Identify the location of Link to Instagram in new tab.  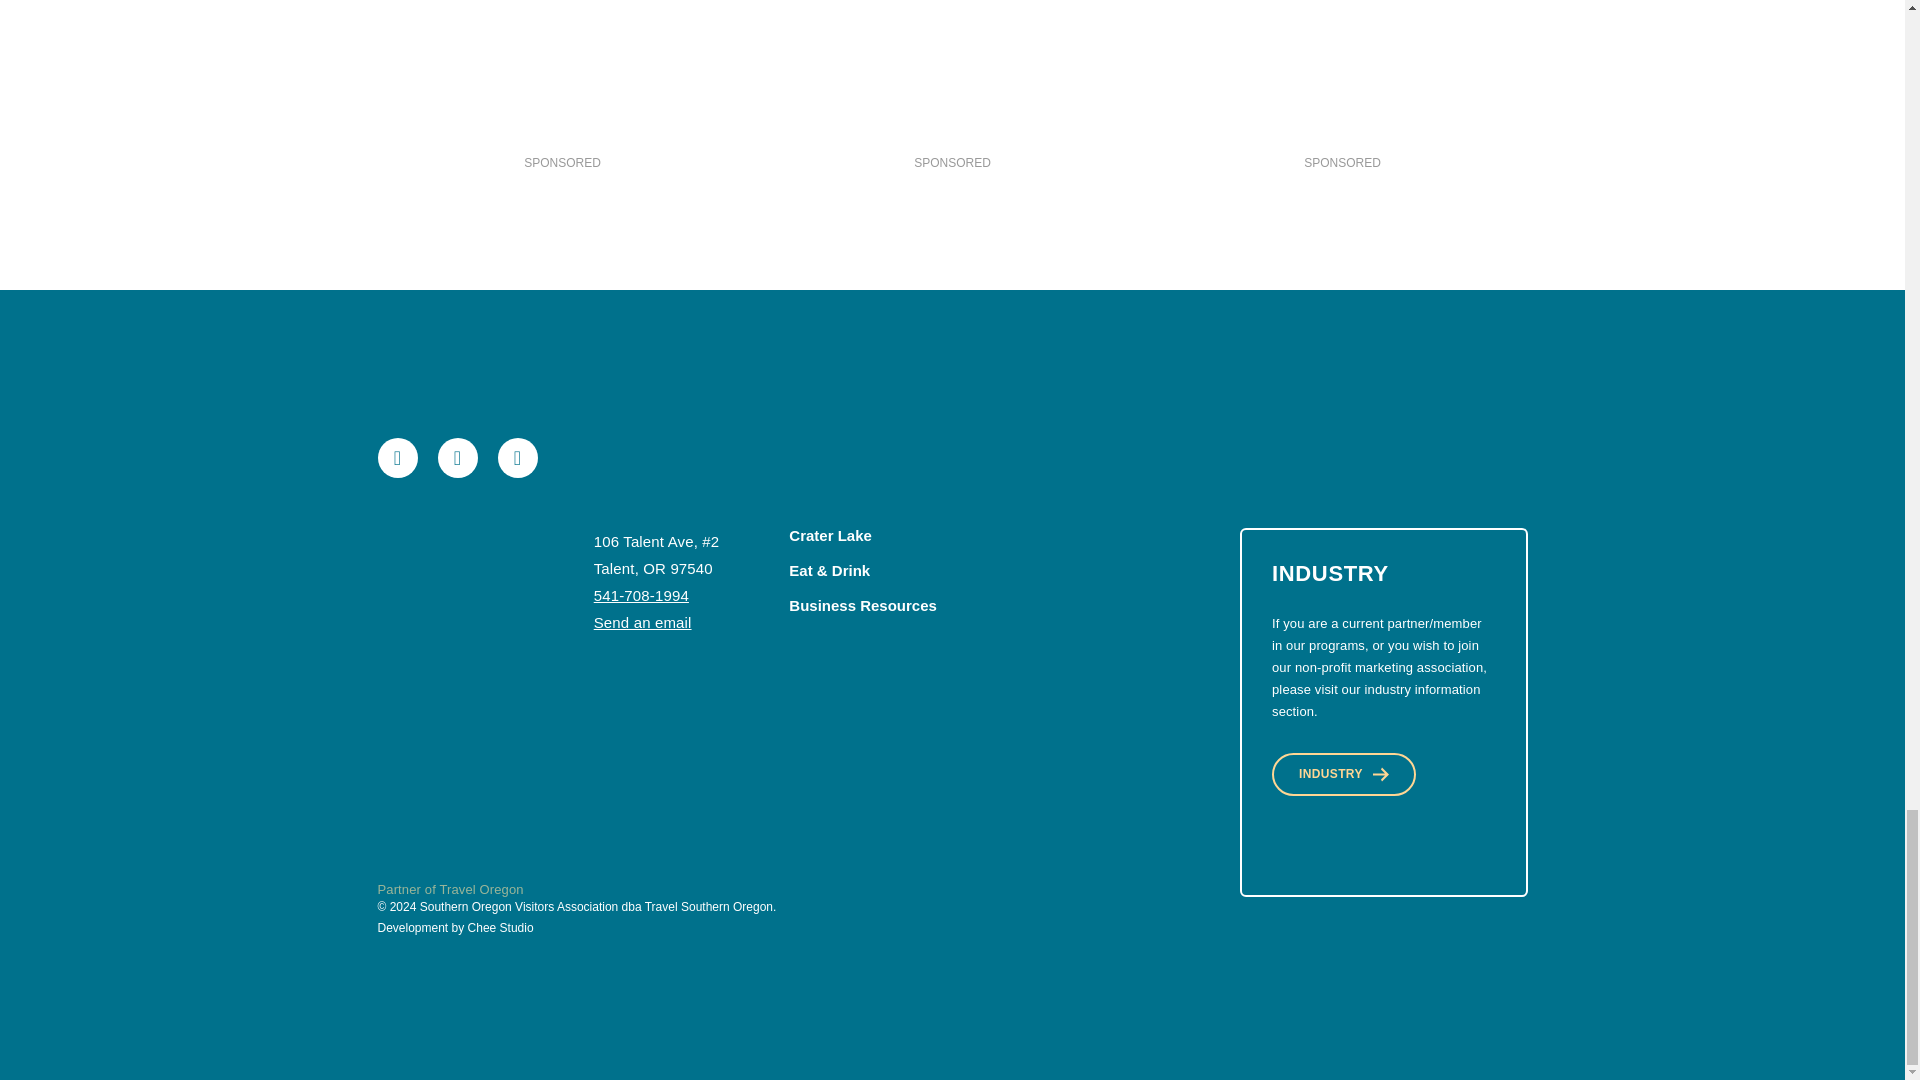
(517, 458).